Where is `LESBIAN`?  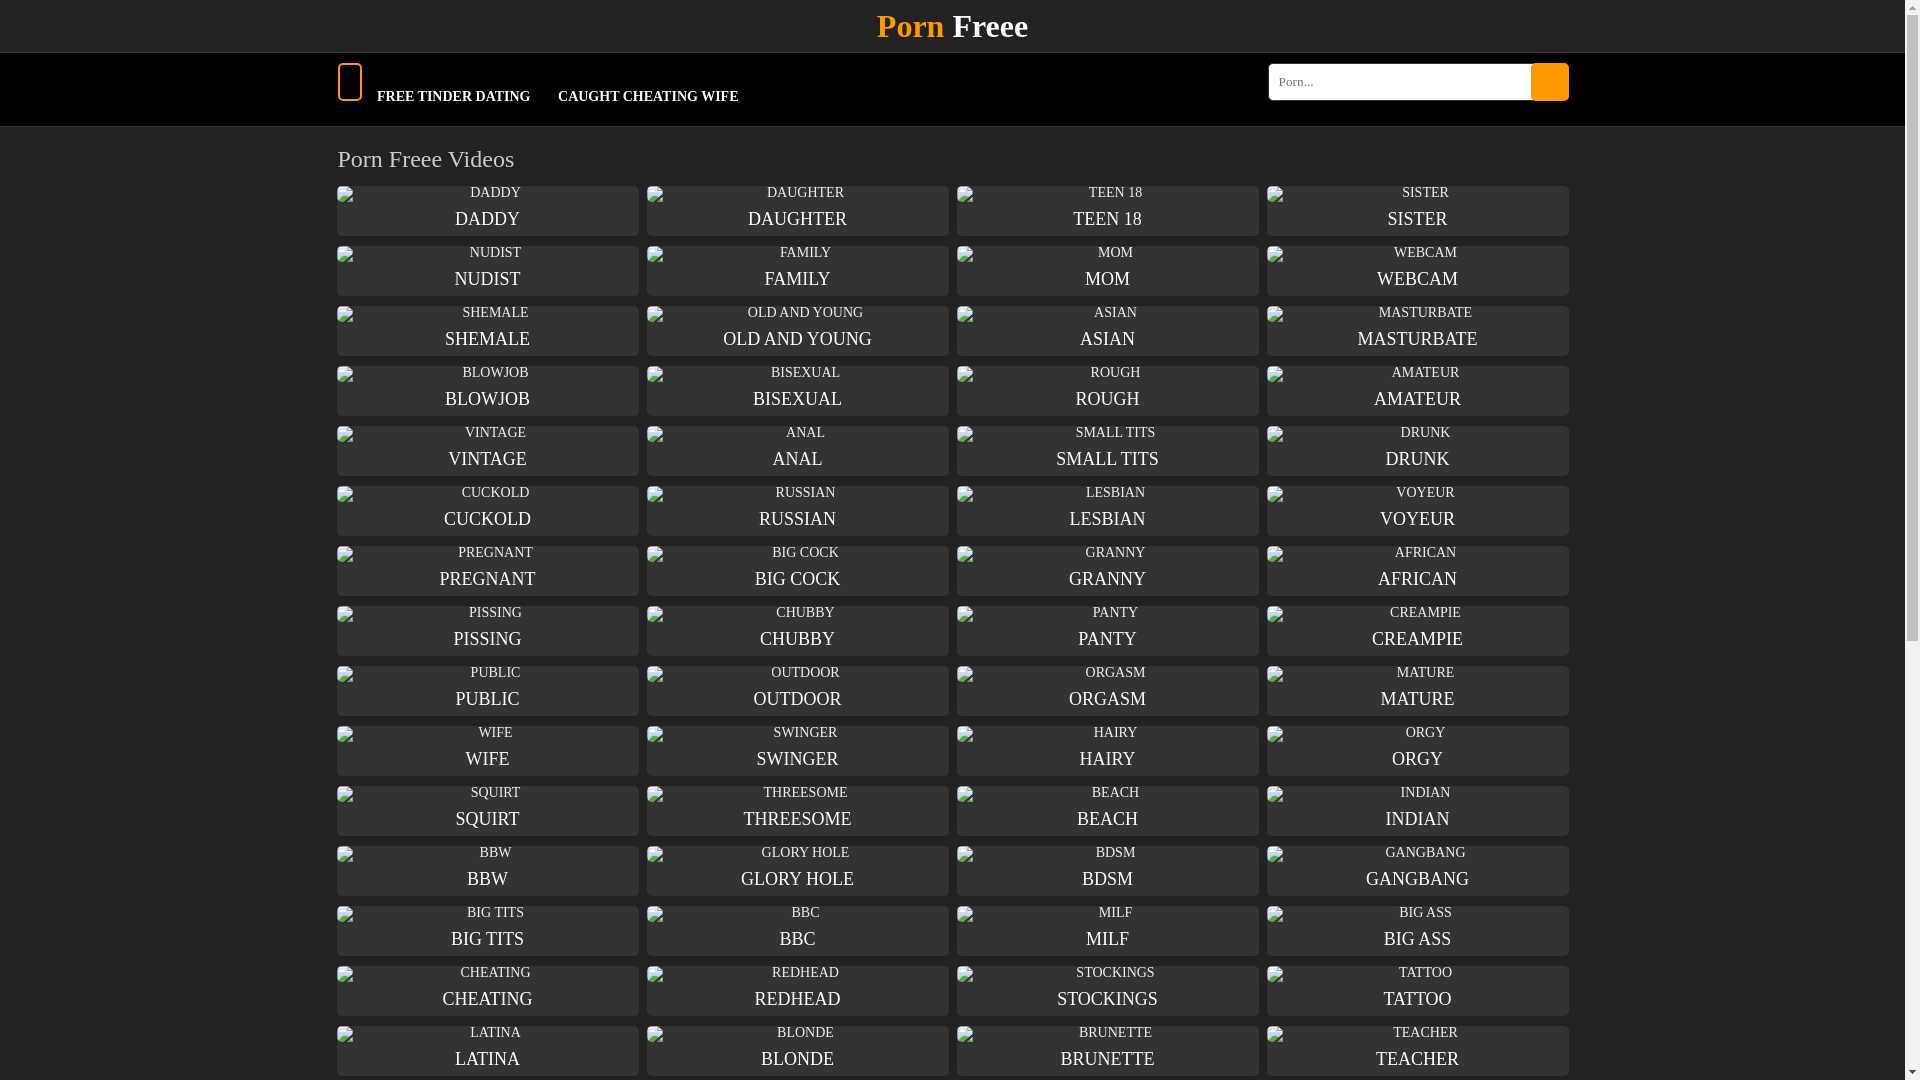 LESBIAN is located at coordinates (1106, 514).